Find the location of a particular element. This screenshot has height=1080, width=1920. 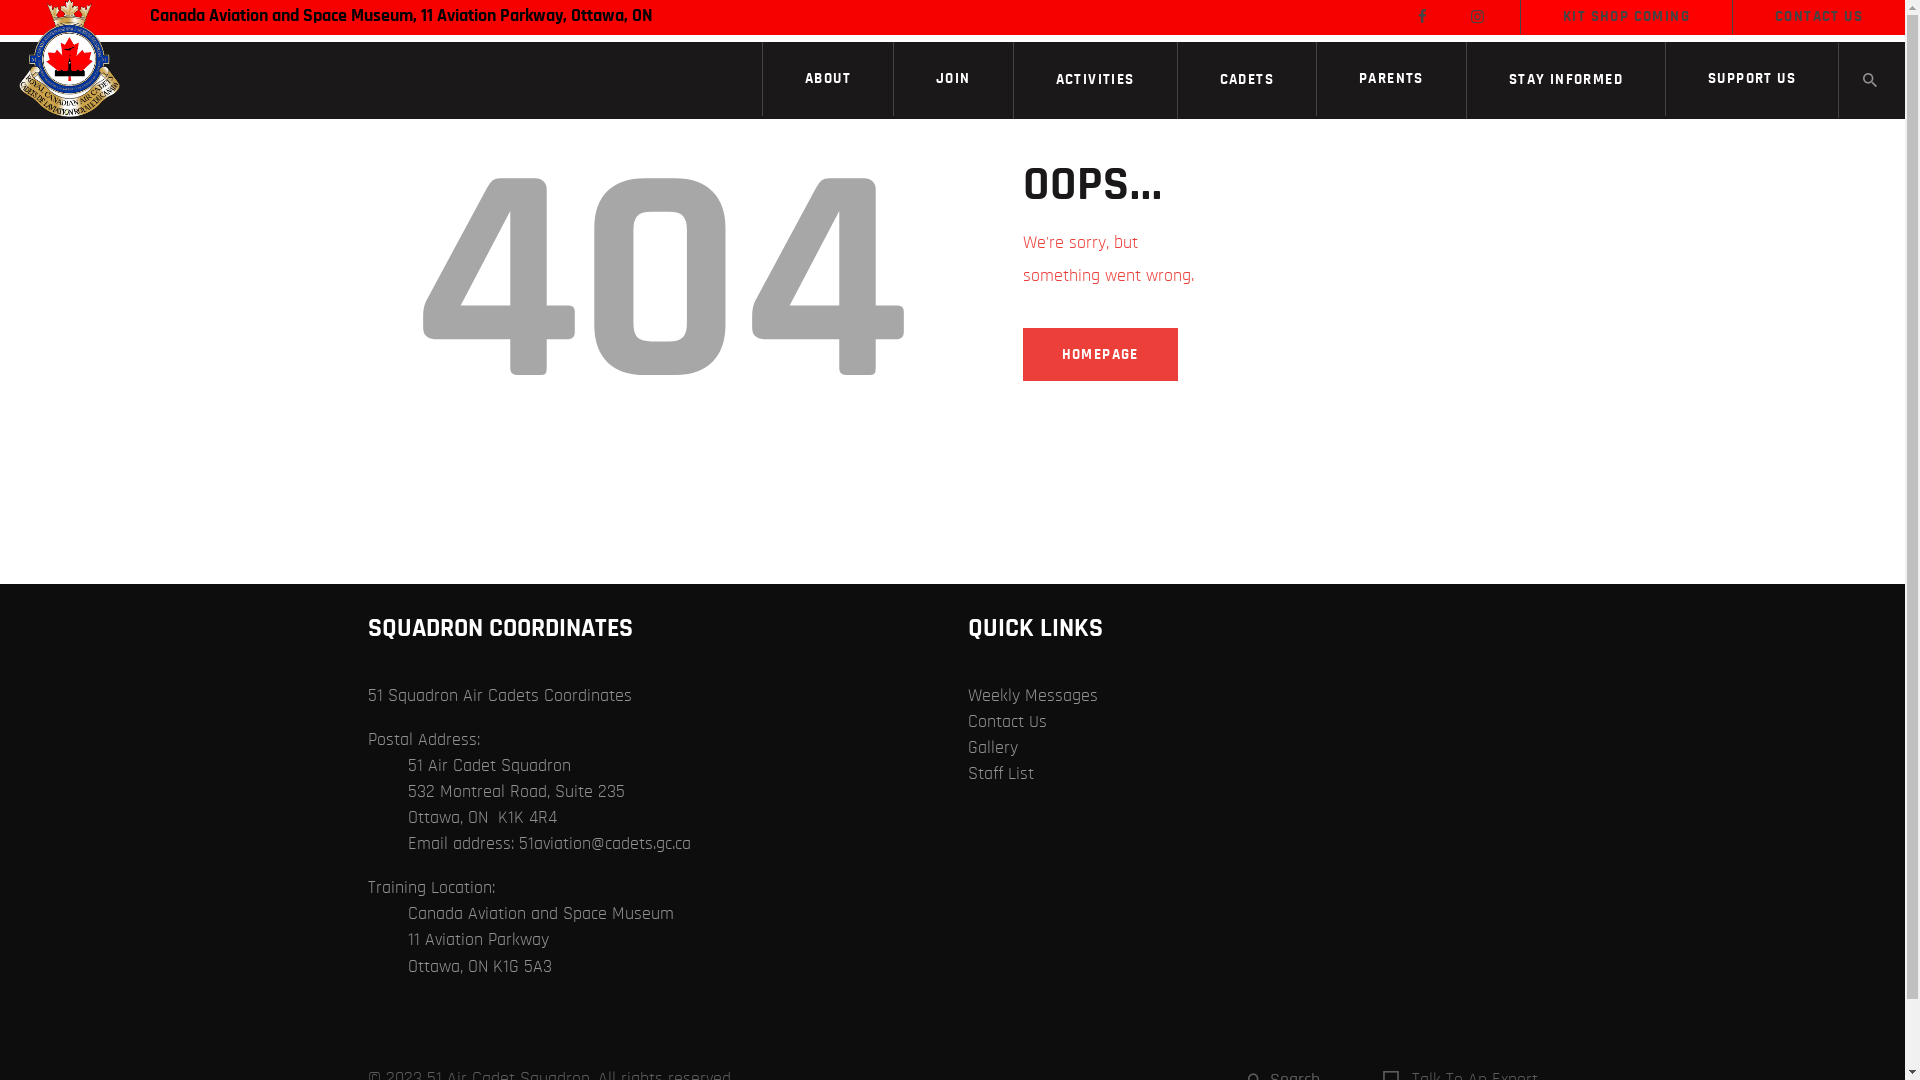

51aviation@cadets.gc.ca is located at coordinates (604, 844).